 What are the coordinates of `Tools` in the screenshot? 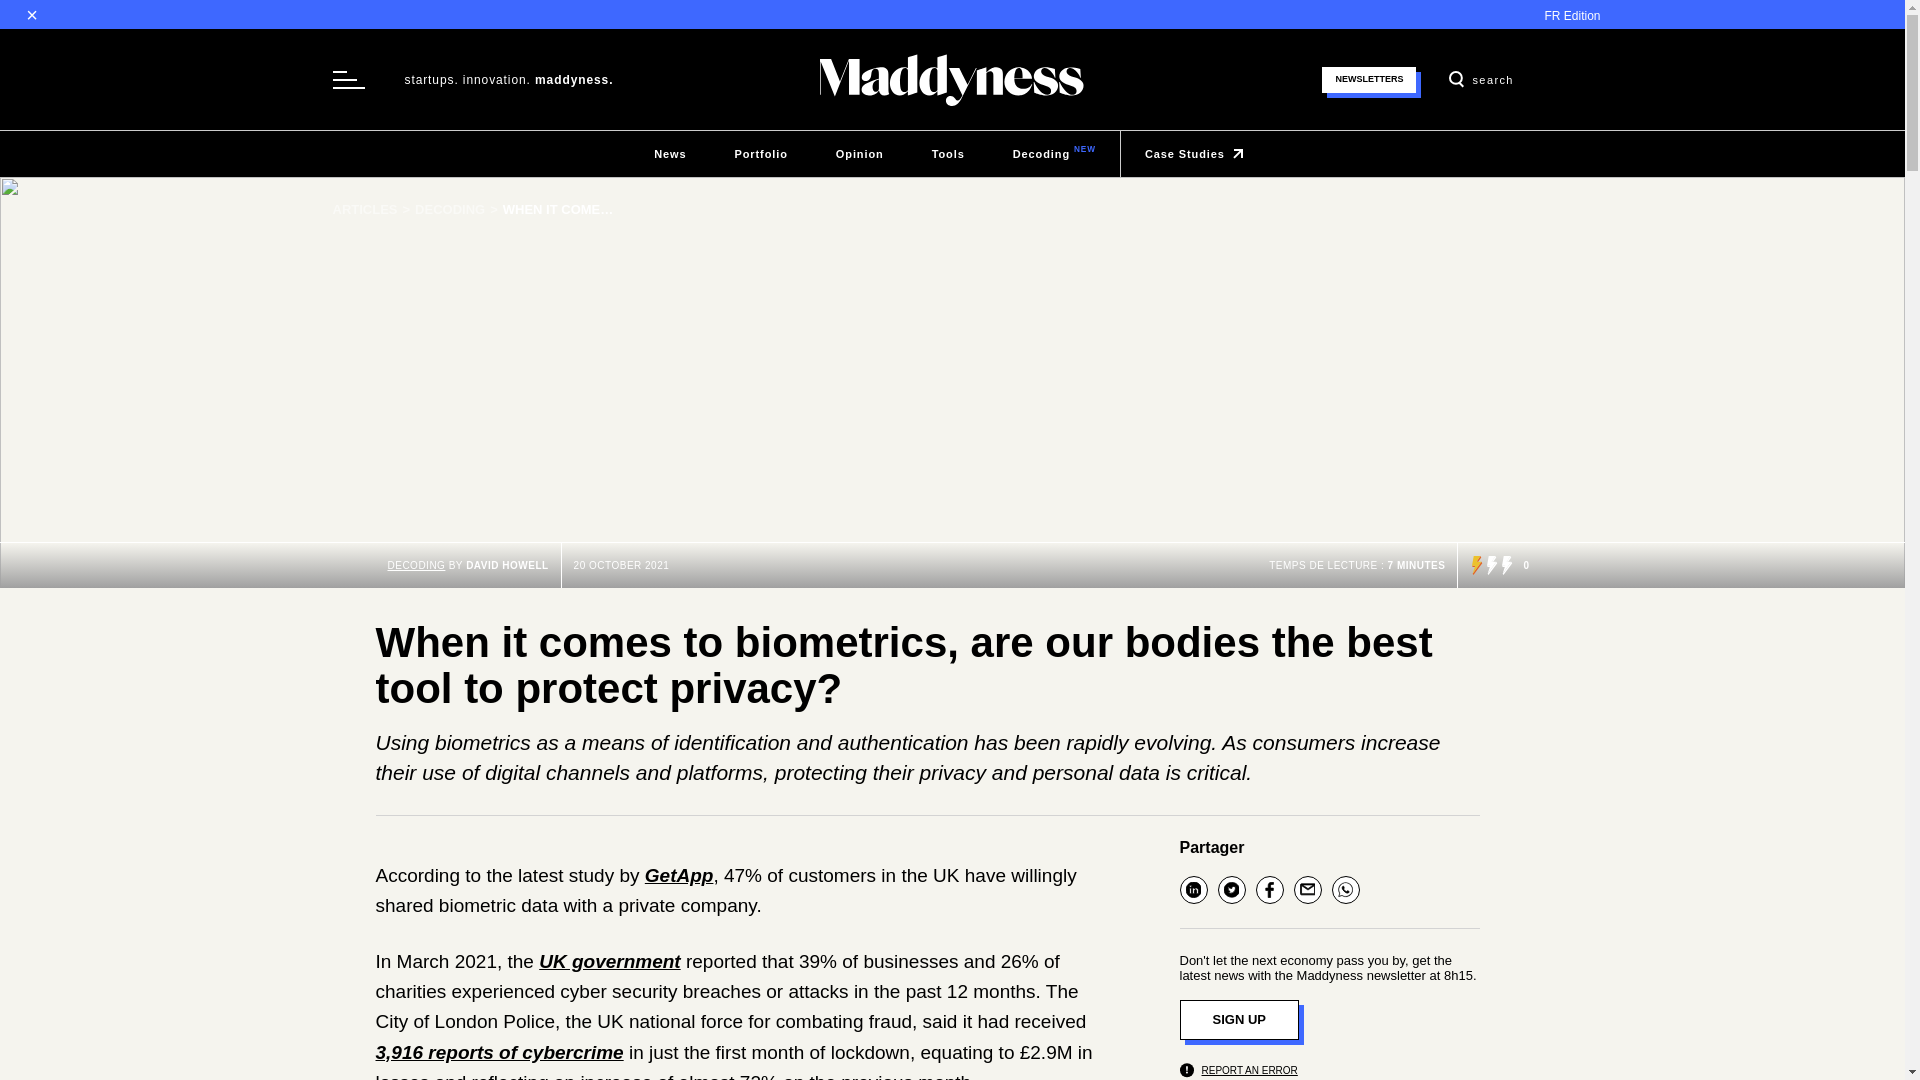 It's located at (948, 154).